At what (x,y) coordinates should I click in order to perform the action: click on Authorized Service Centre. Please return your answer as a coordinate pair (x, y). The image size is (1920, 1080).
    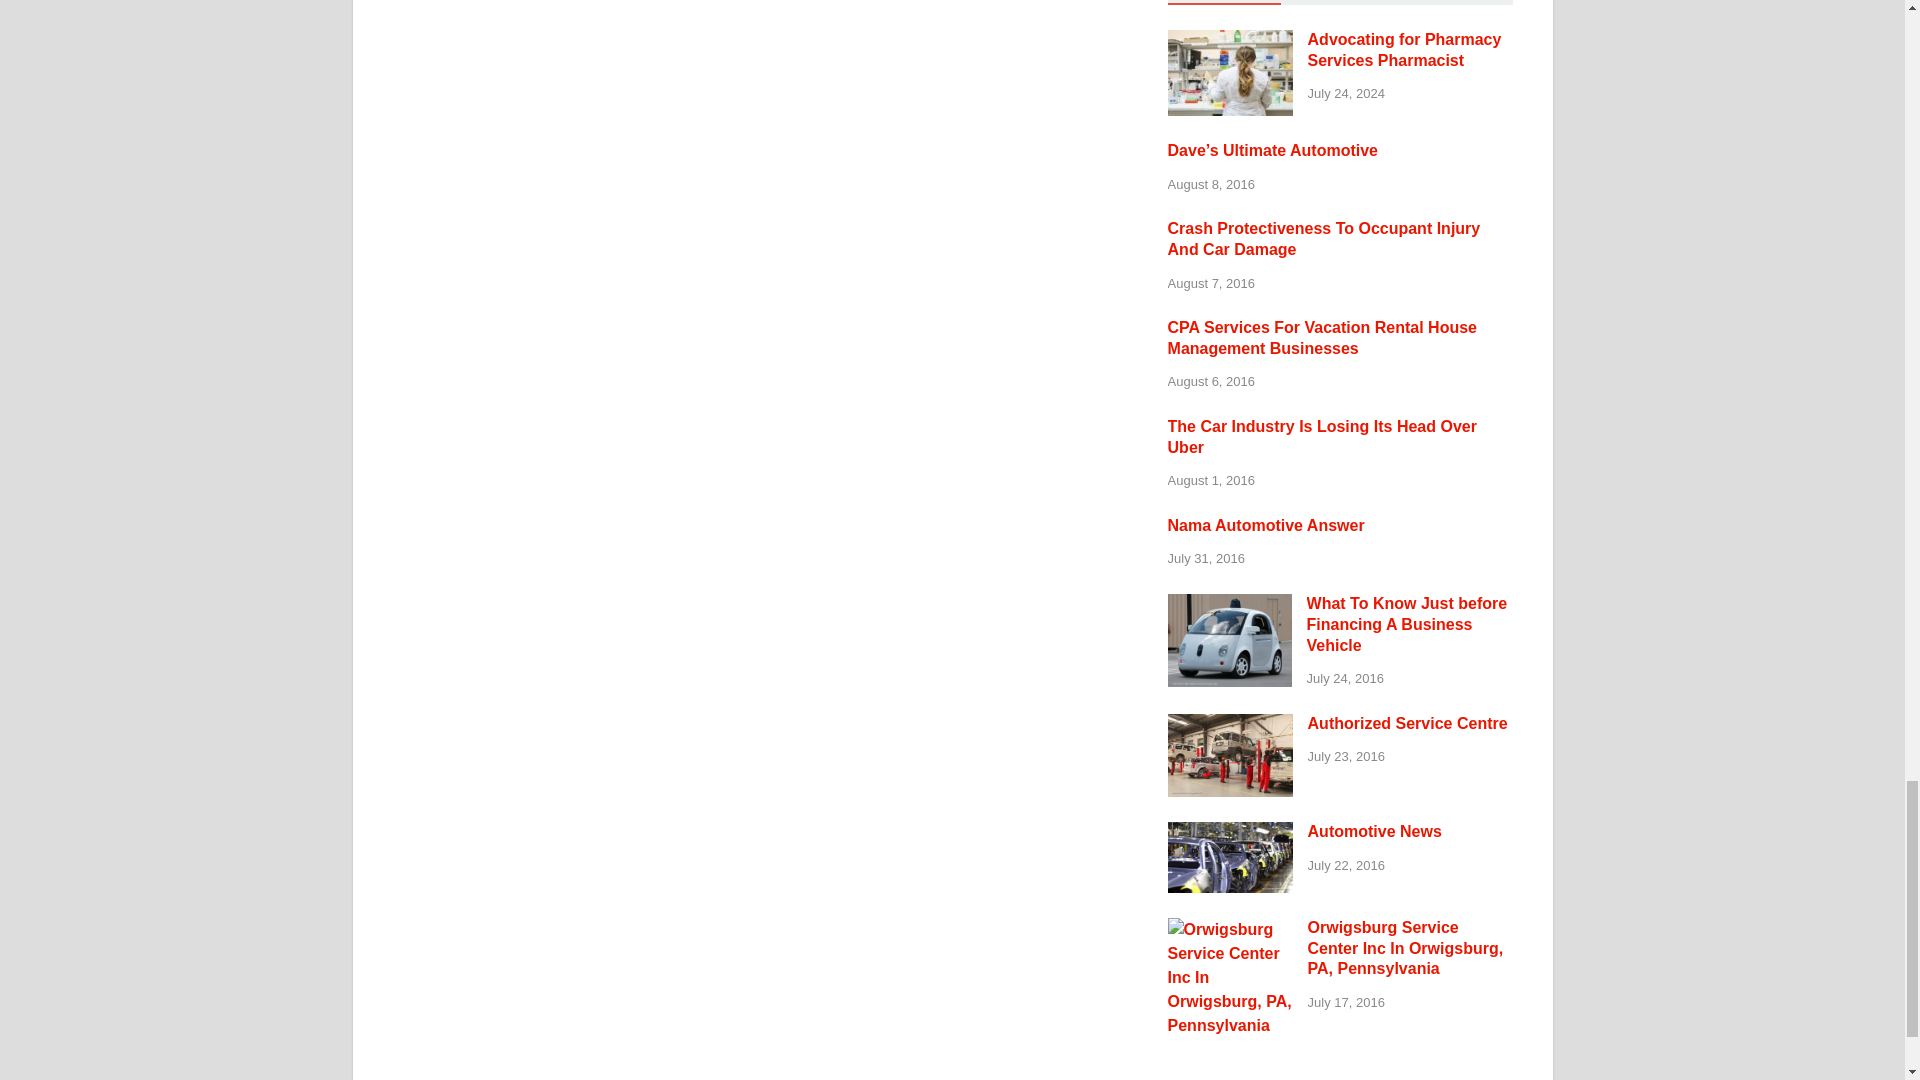
    Looking at the image, I should click on (1230, 726).